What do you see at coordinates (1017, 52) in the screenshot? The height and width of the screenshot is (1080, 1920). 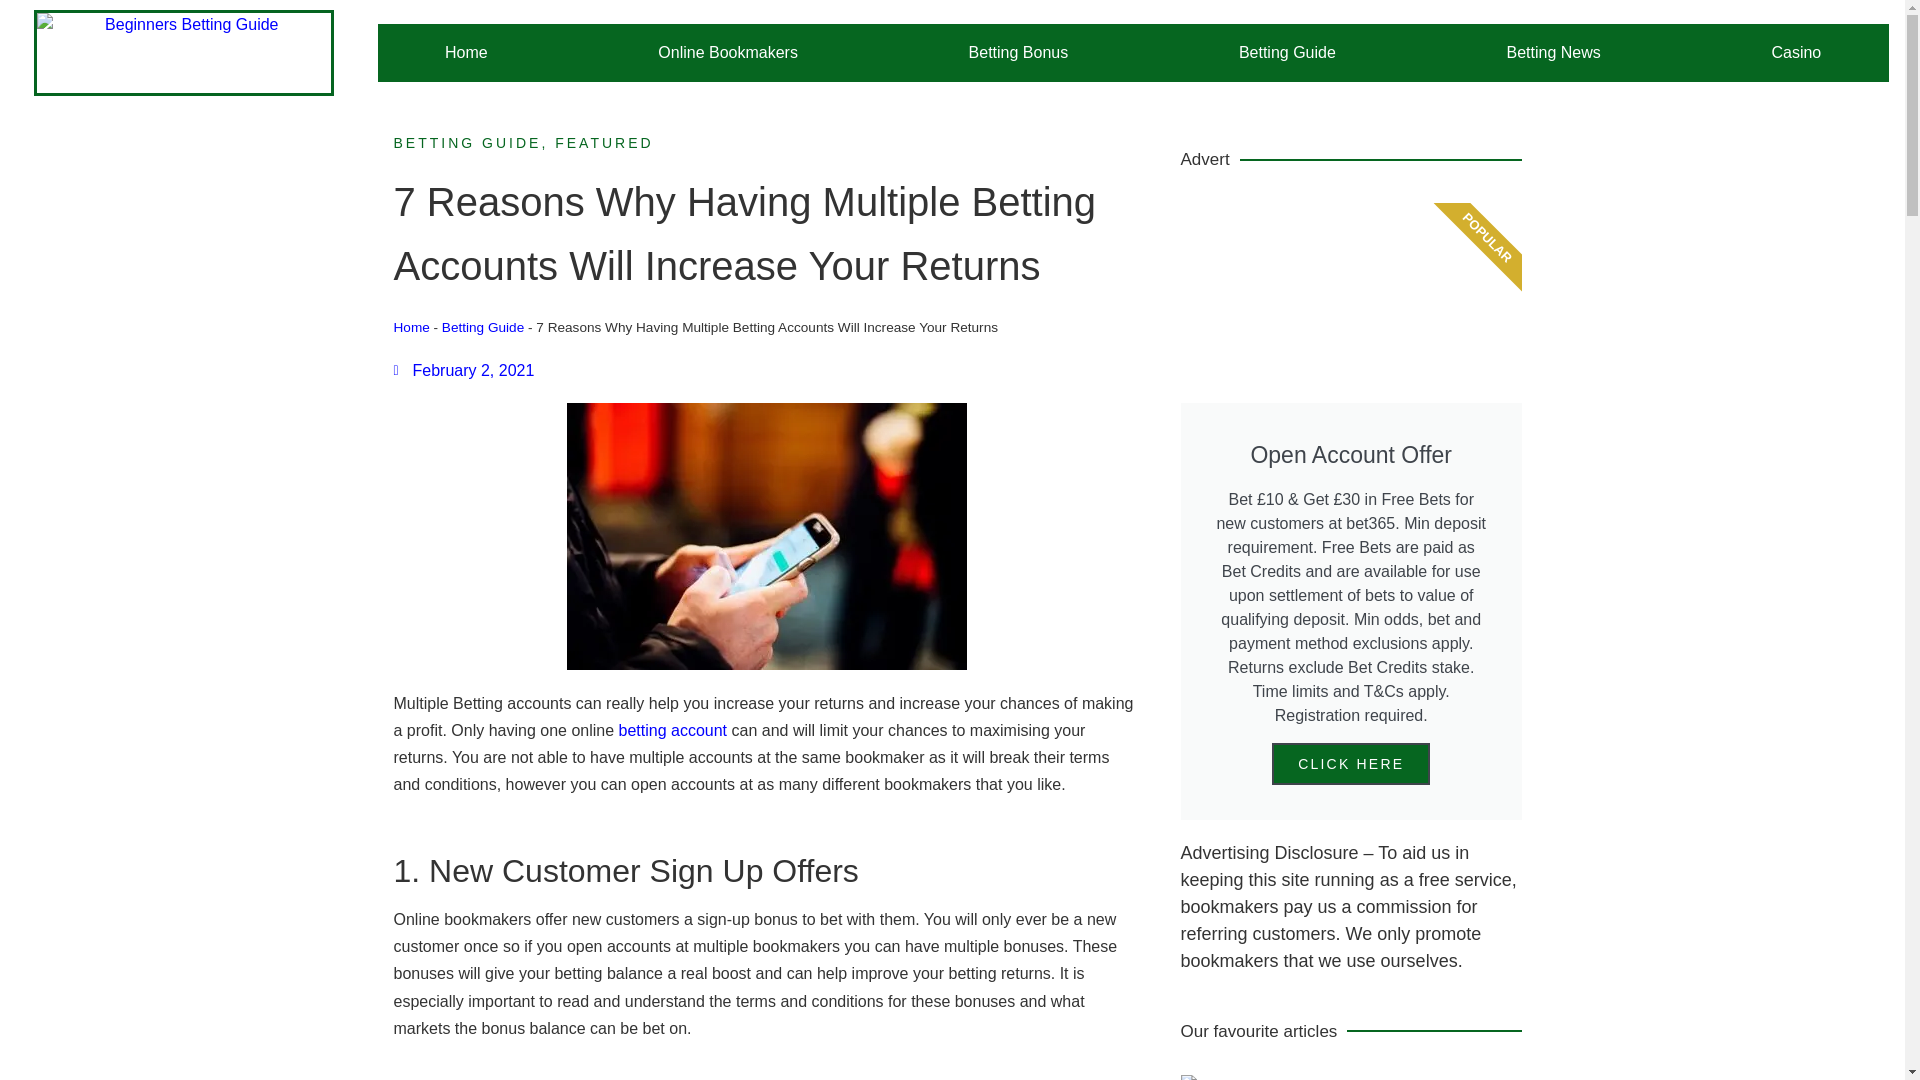 I see `Betting Bonus` at bounding box center [1017, 52].